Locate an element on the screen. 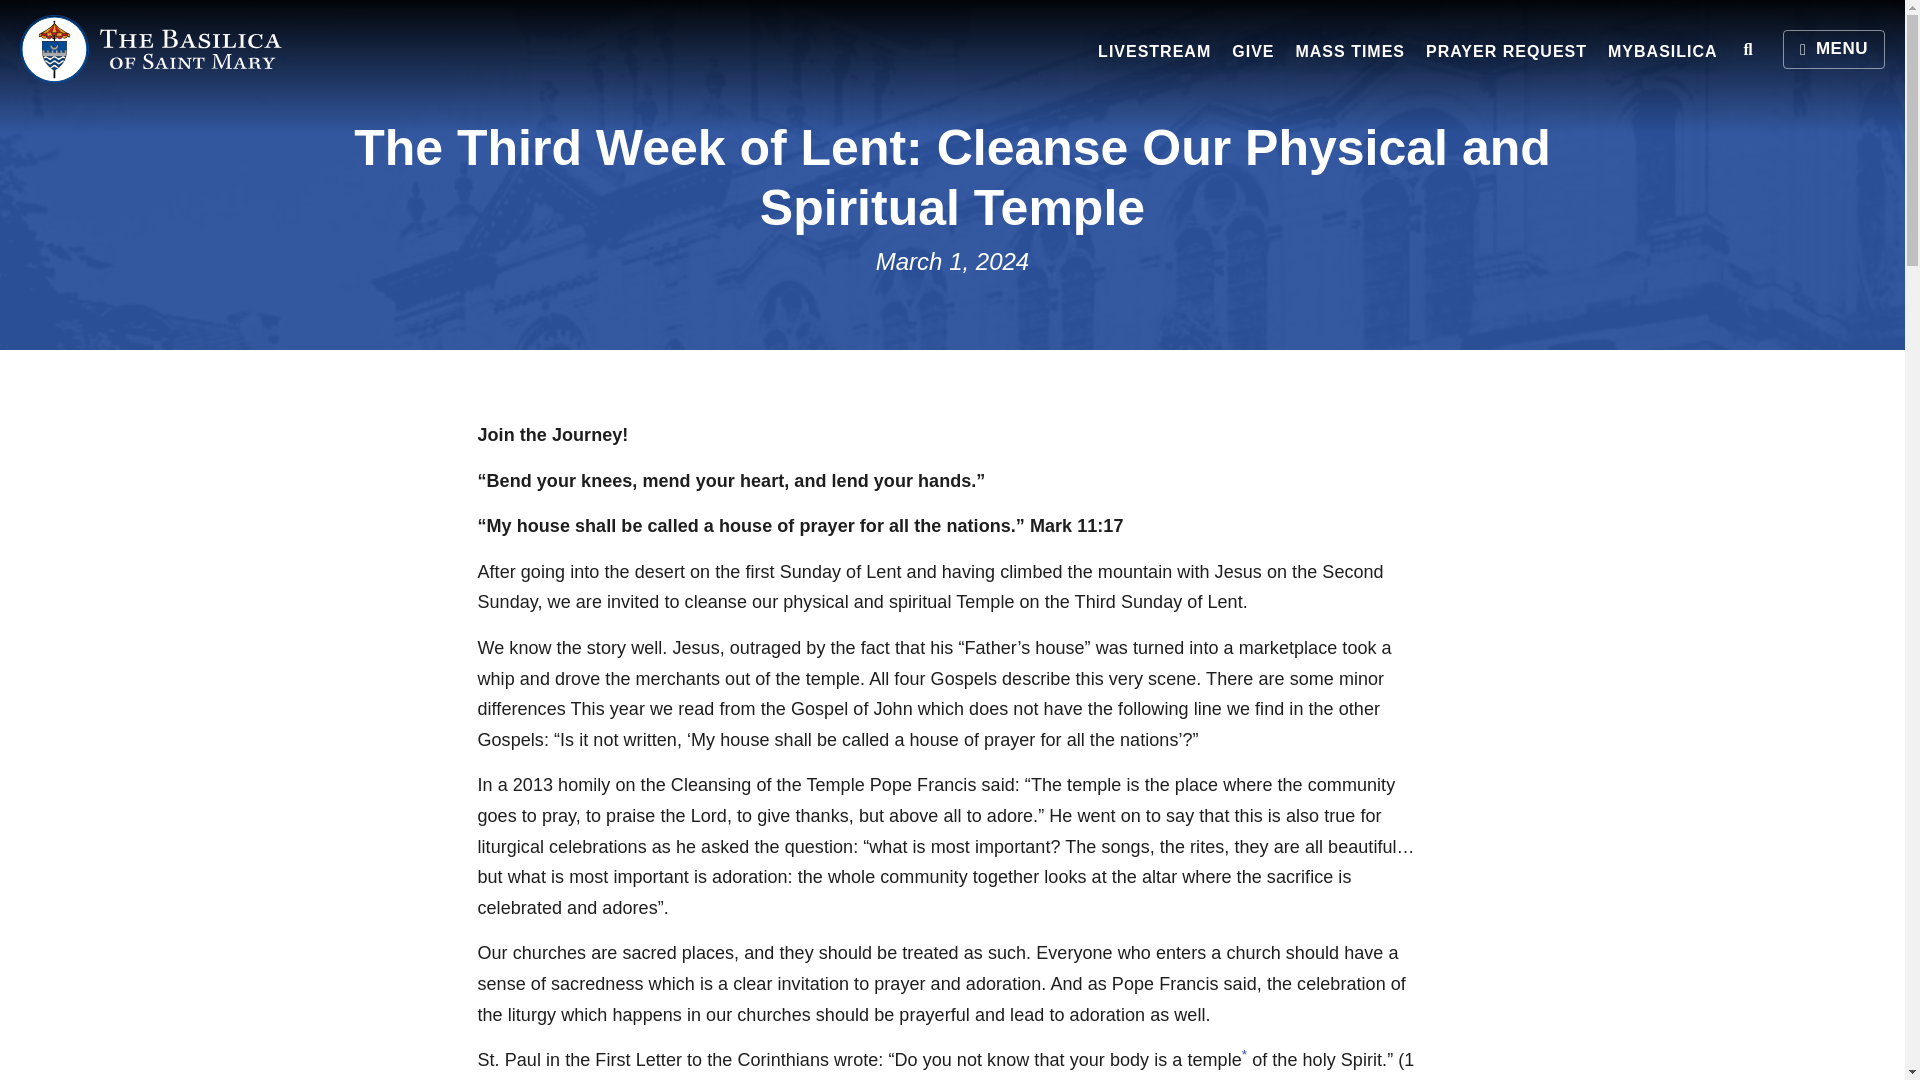 This screenshot has height=1080, width=1920. MYBASILICA is located at coordinates (1662, 52).